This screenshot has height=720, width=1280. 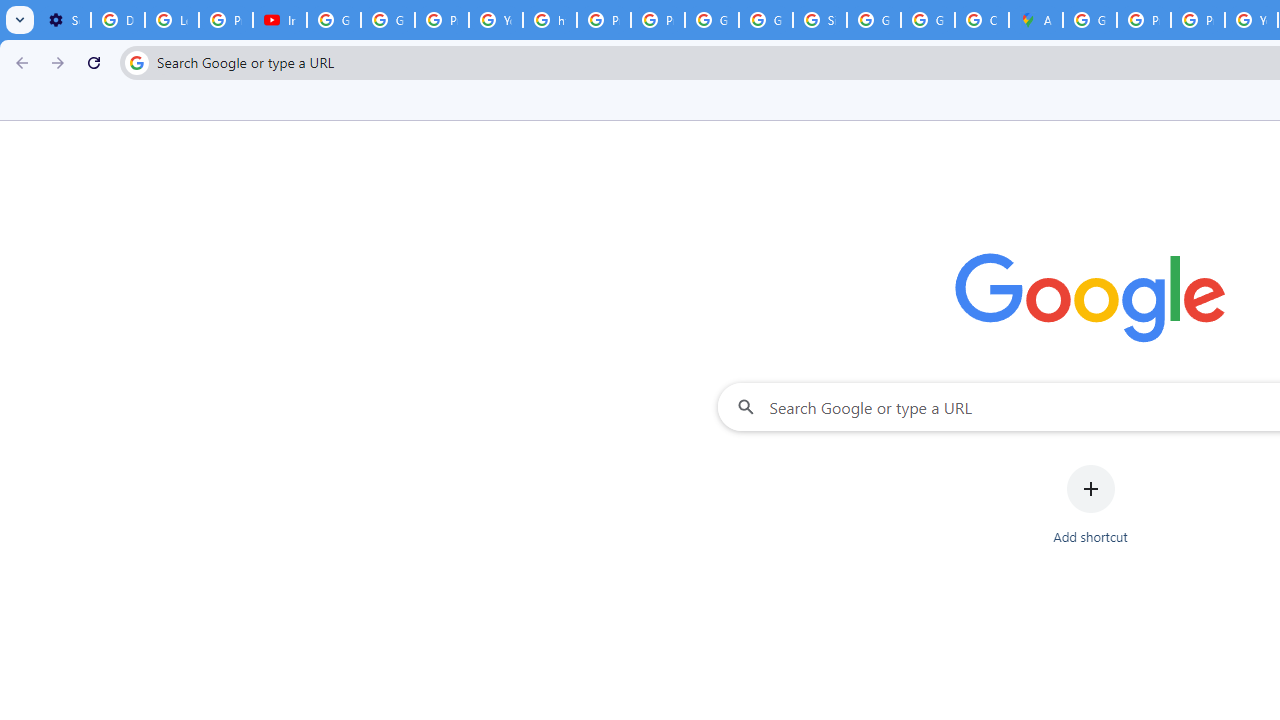 What do you see at coordinates (496, 20) in the screenshot?
I see `YouTube` at bounding box center [496, 20].